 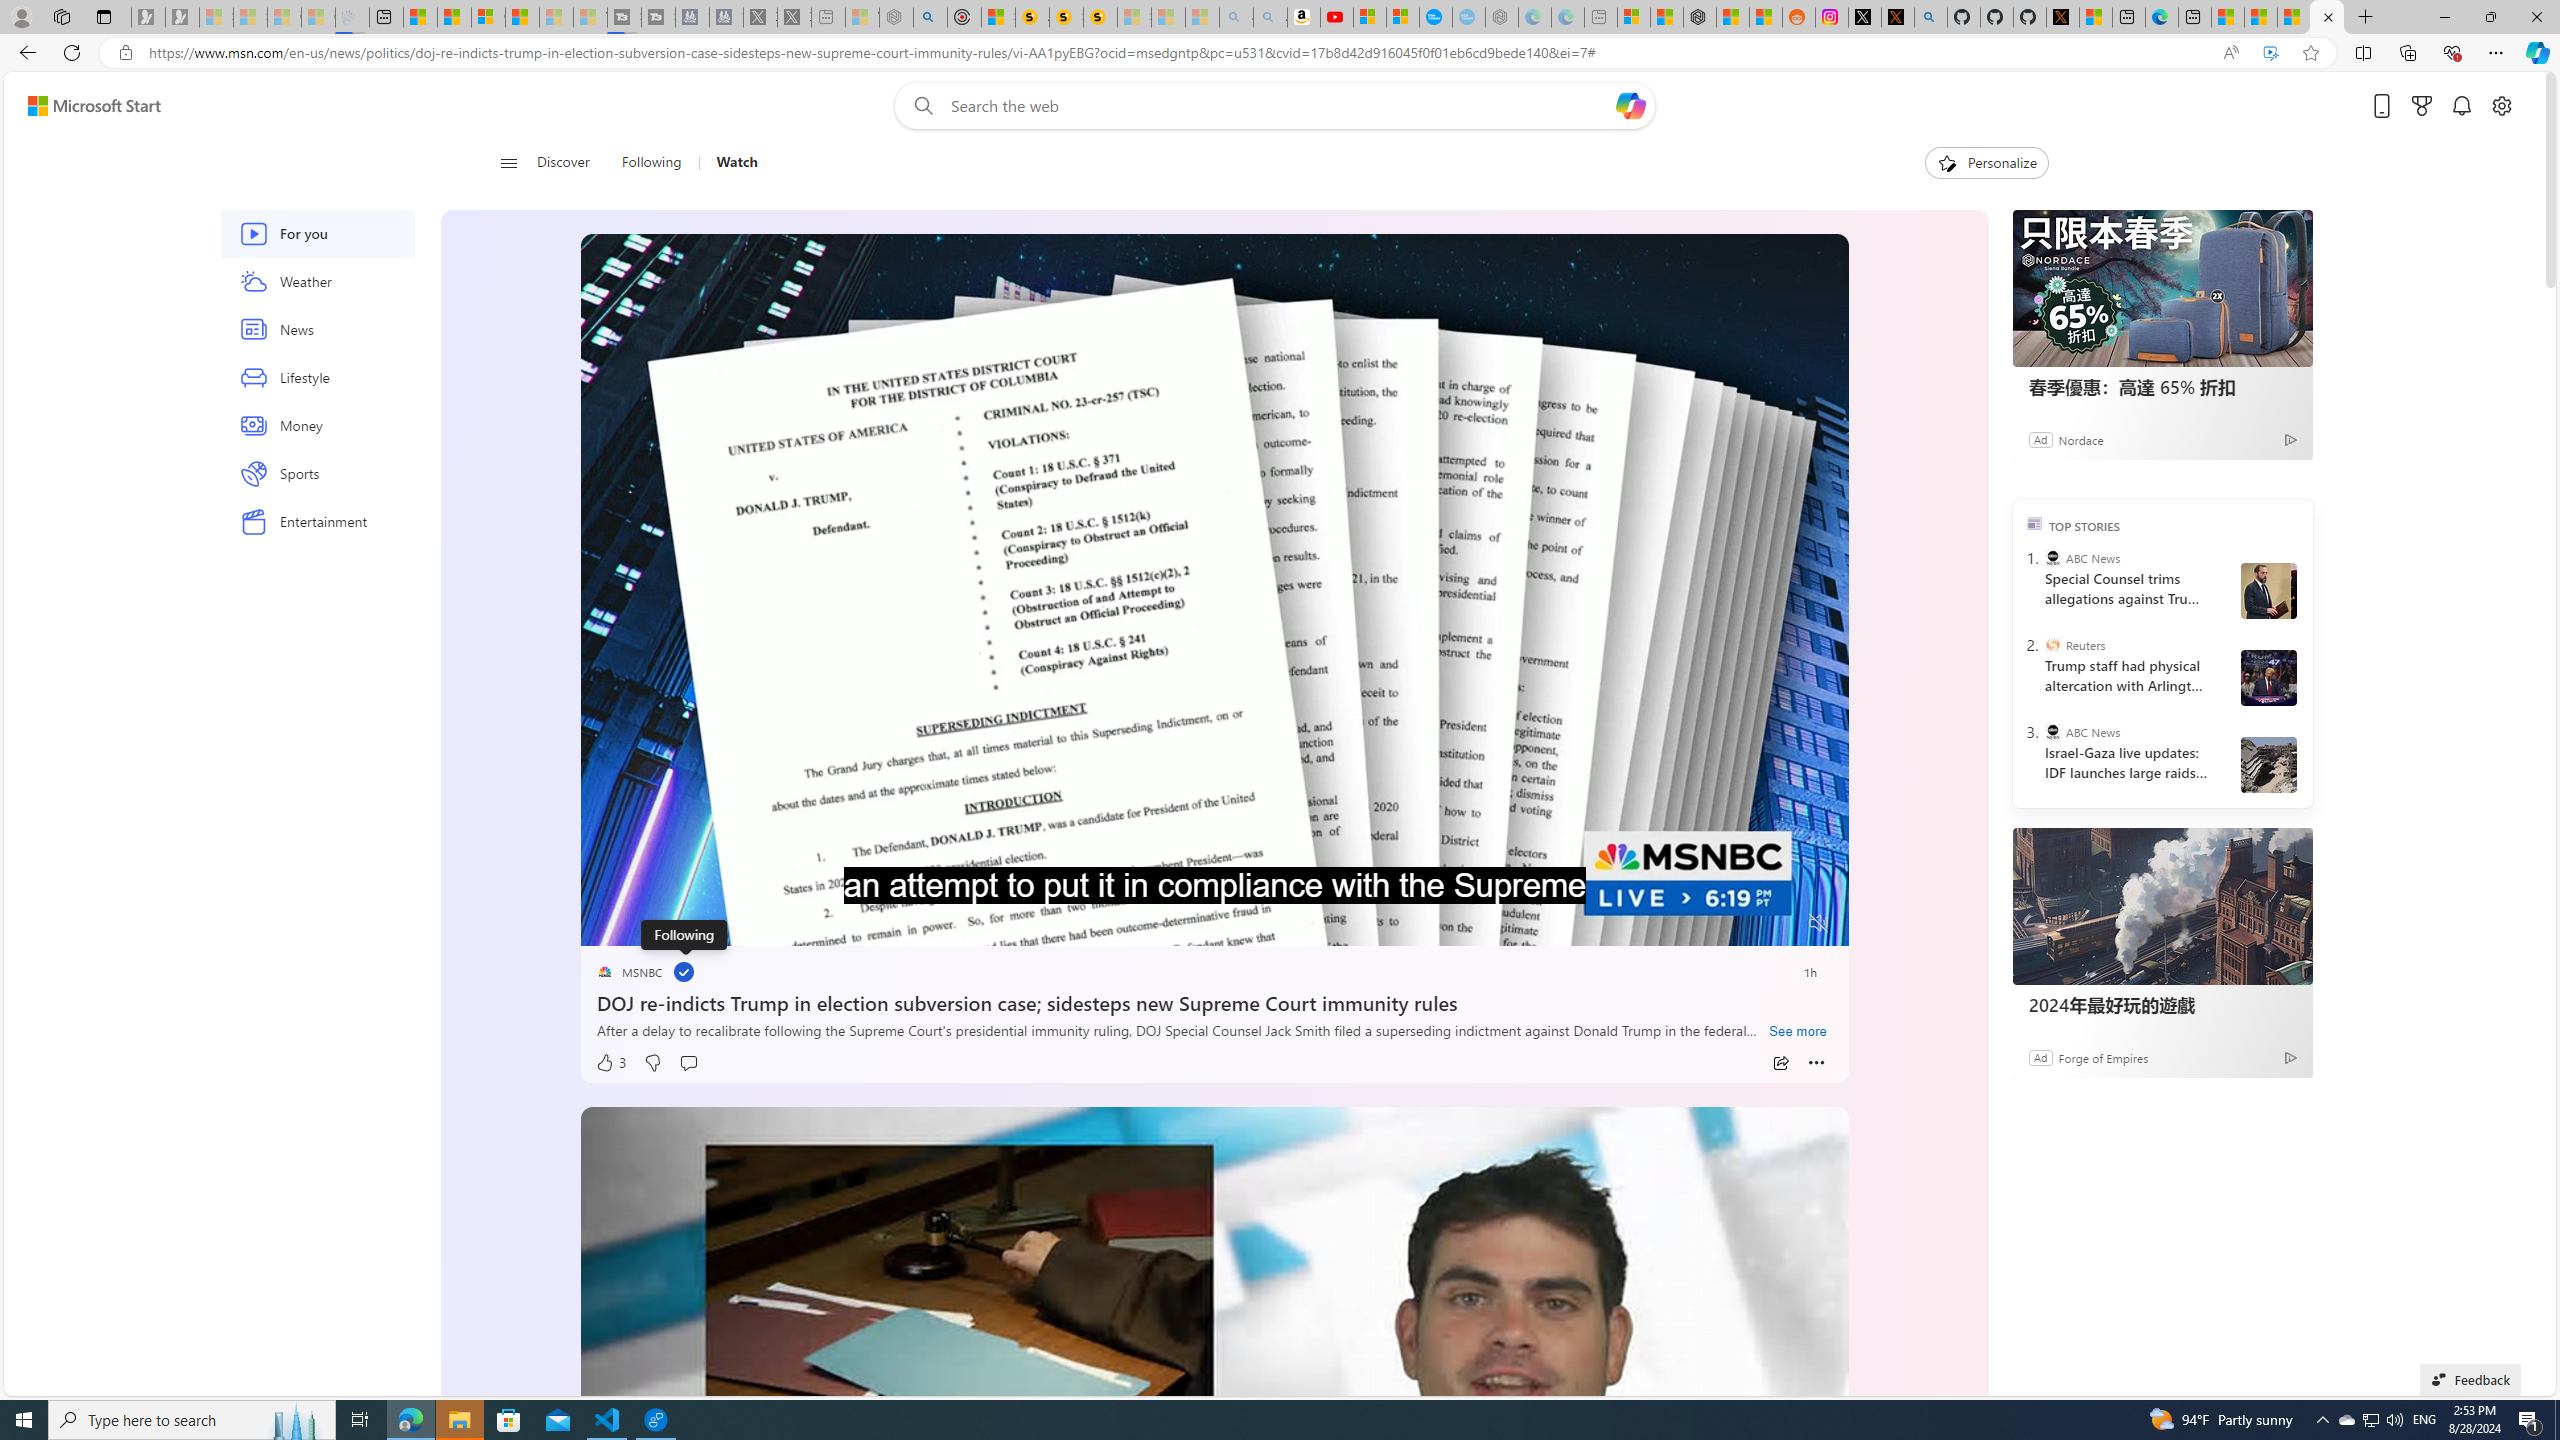 What do you see at coordinates (2422, 106) in the screenshot?
I see `Microsoft rewards` at bounding box center [2422, 106].